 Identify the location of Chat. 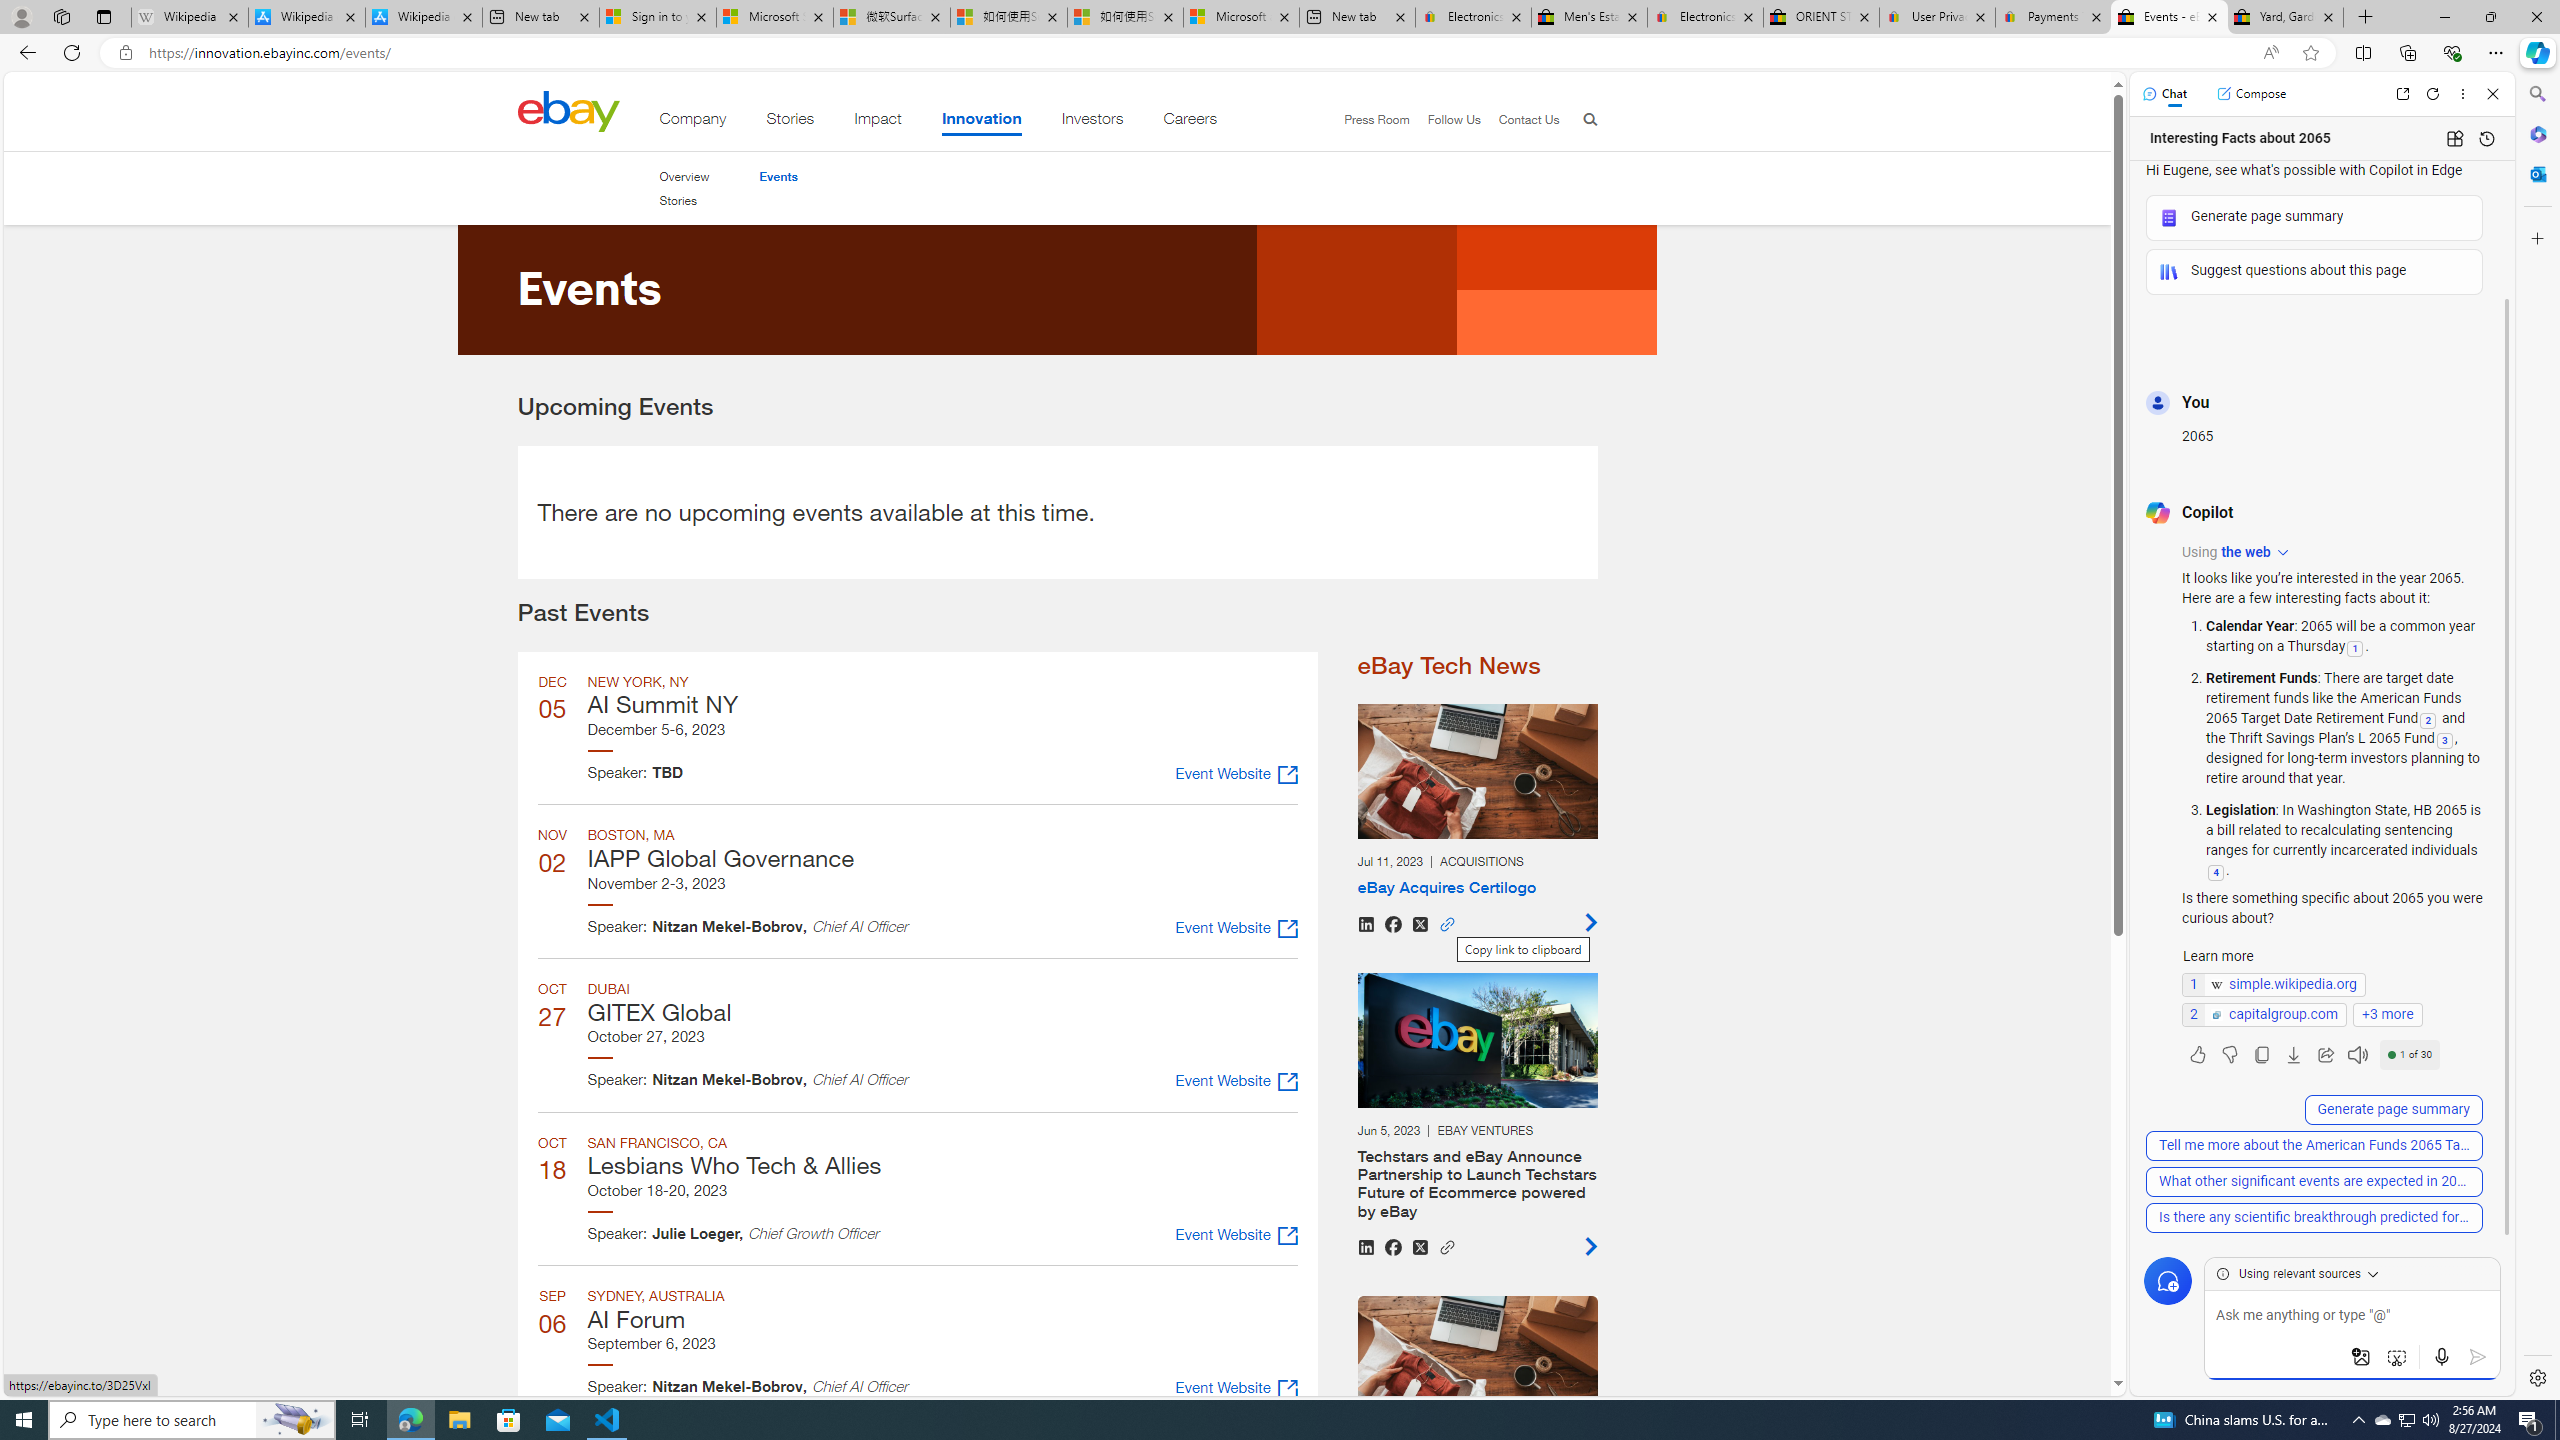
(2165, 93).